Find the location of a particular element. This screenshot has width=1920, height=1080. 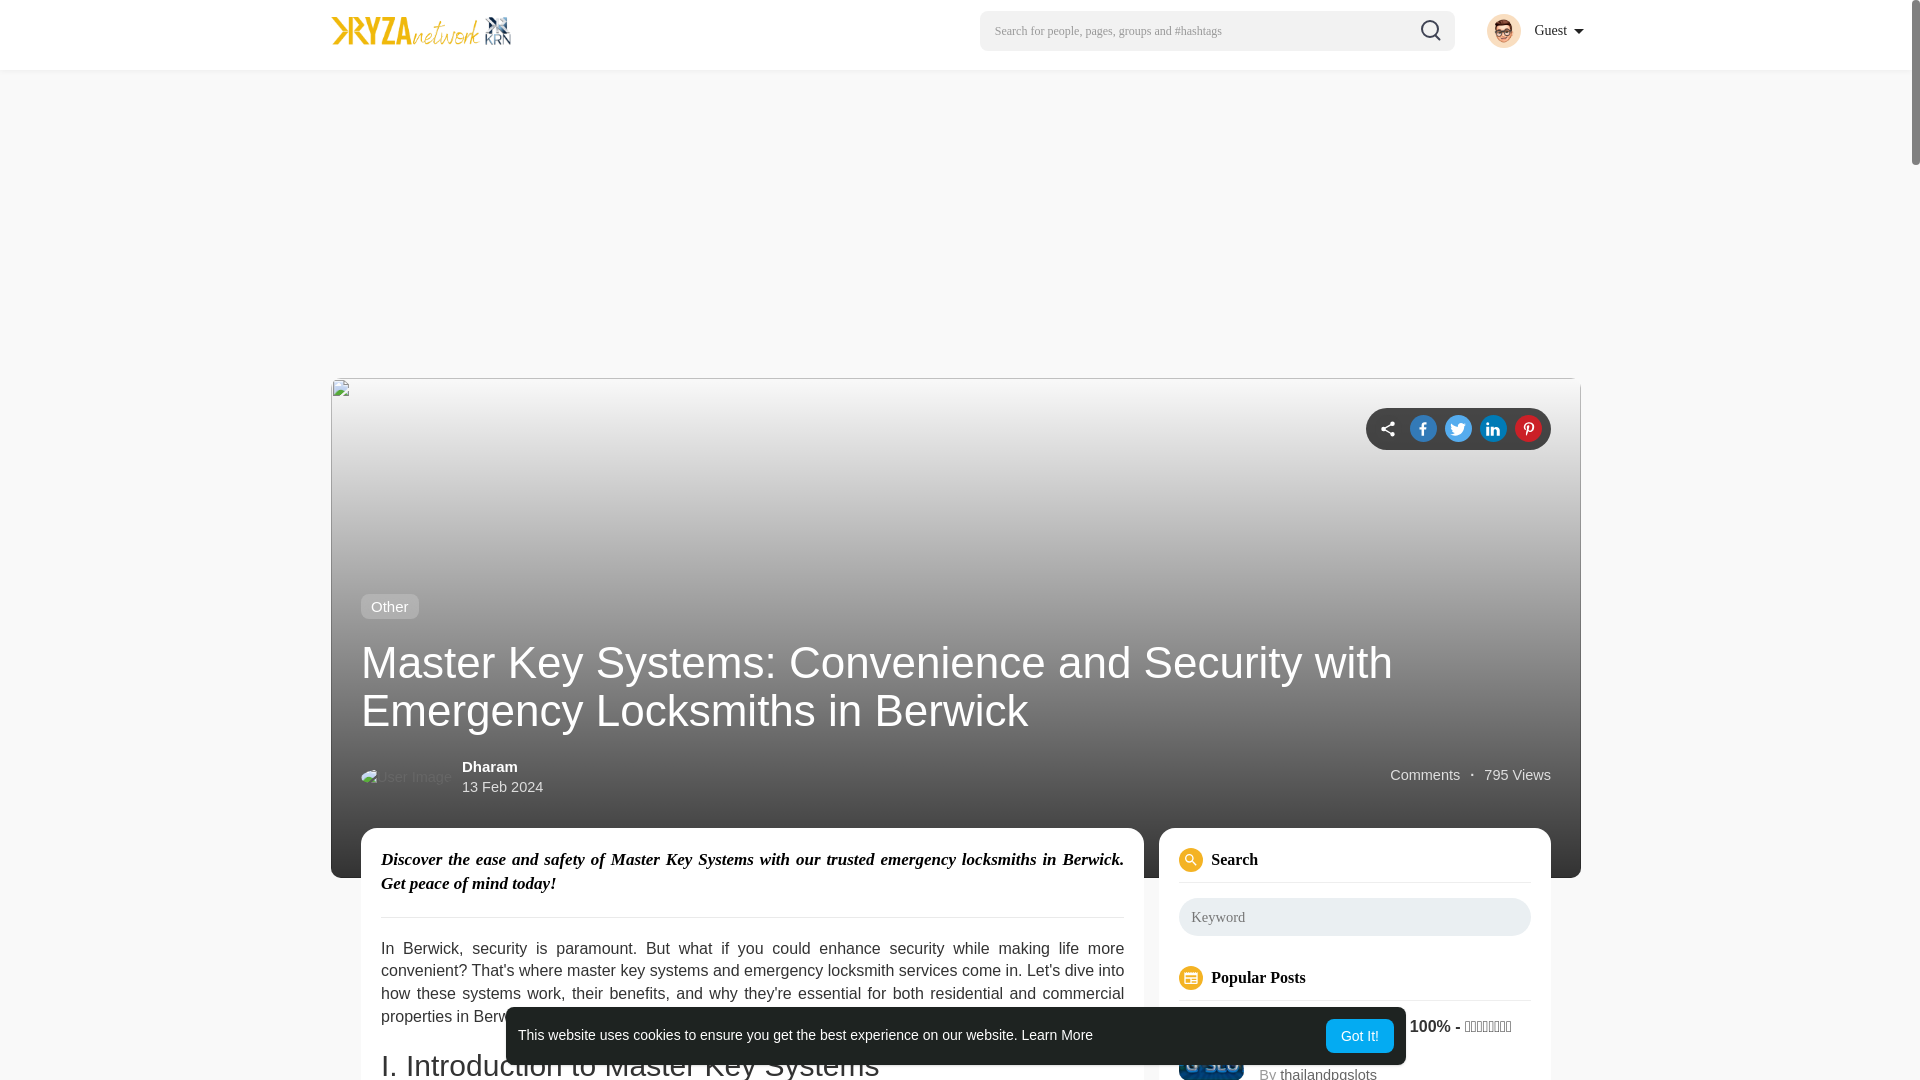

thailandpgslots is located at coordinates (1328, 1074).